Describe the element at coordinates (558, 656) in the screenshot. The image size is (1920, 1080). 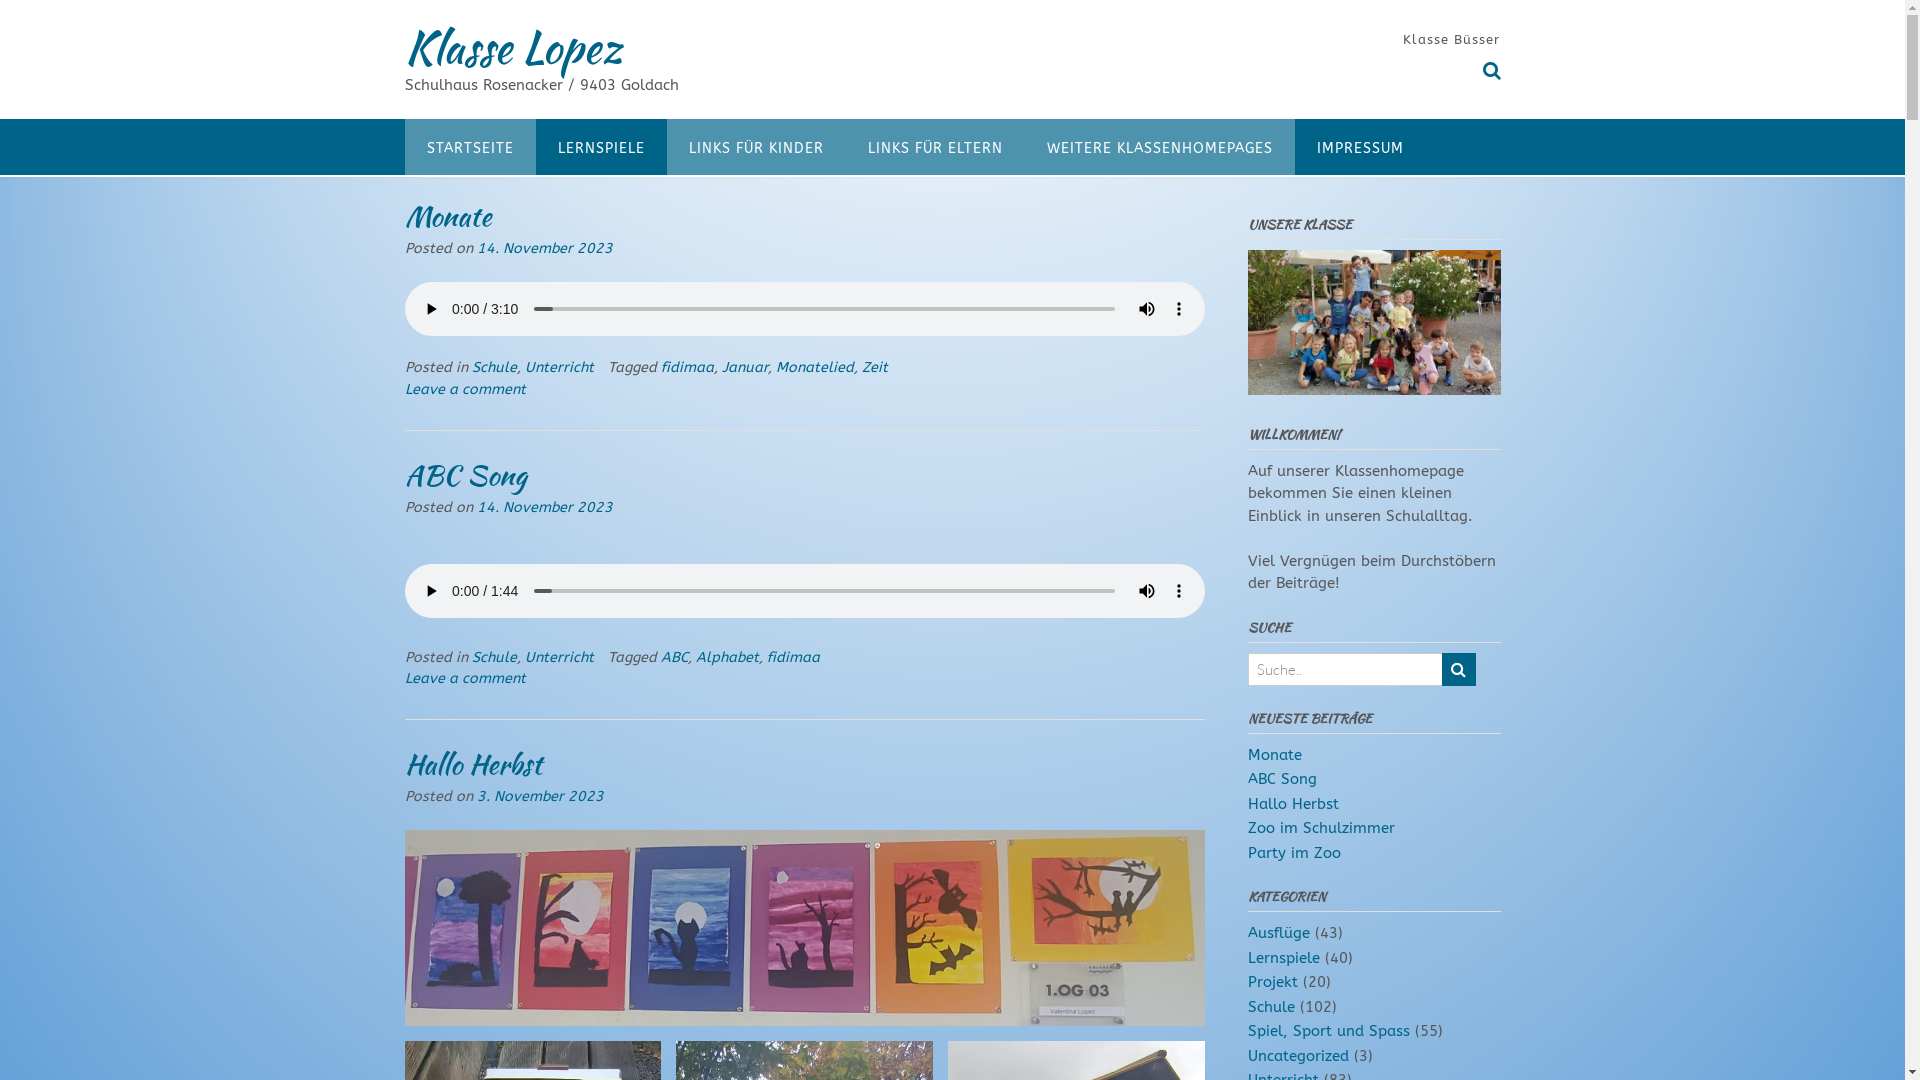
I see `Unterricht` at that location.